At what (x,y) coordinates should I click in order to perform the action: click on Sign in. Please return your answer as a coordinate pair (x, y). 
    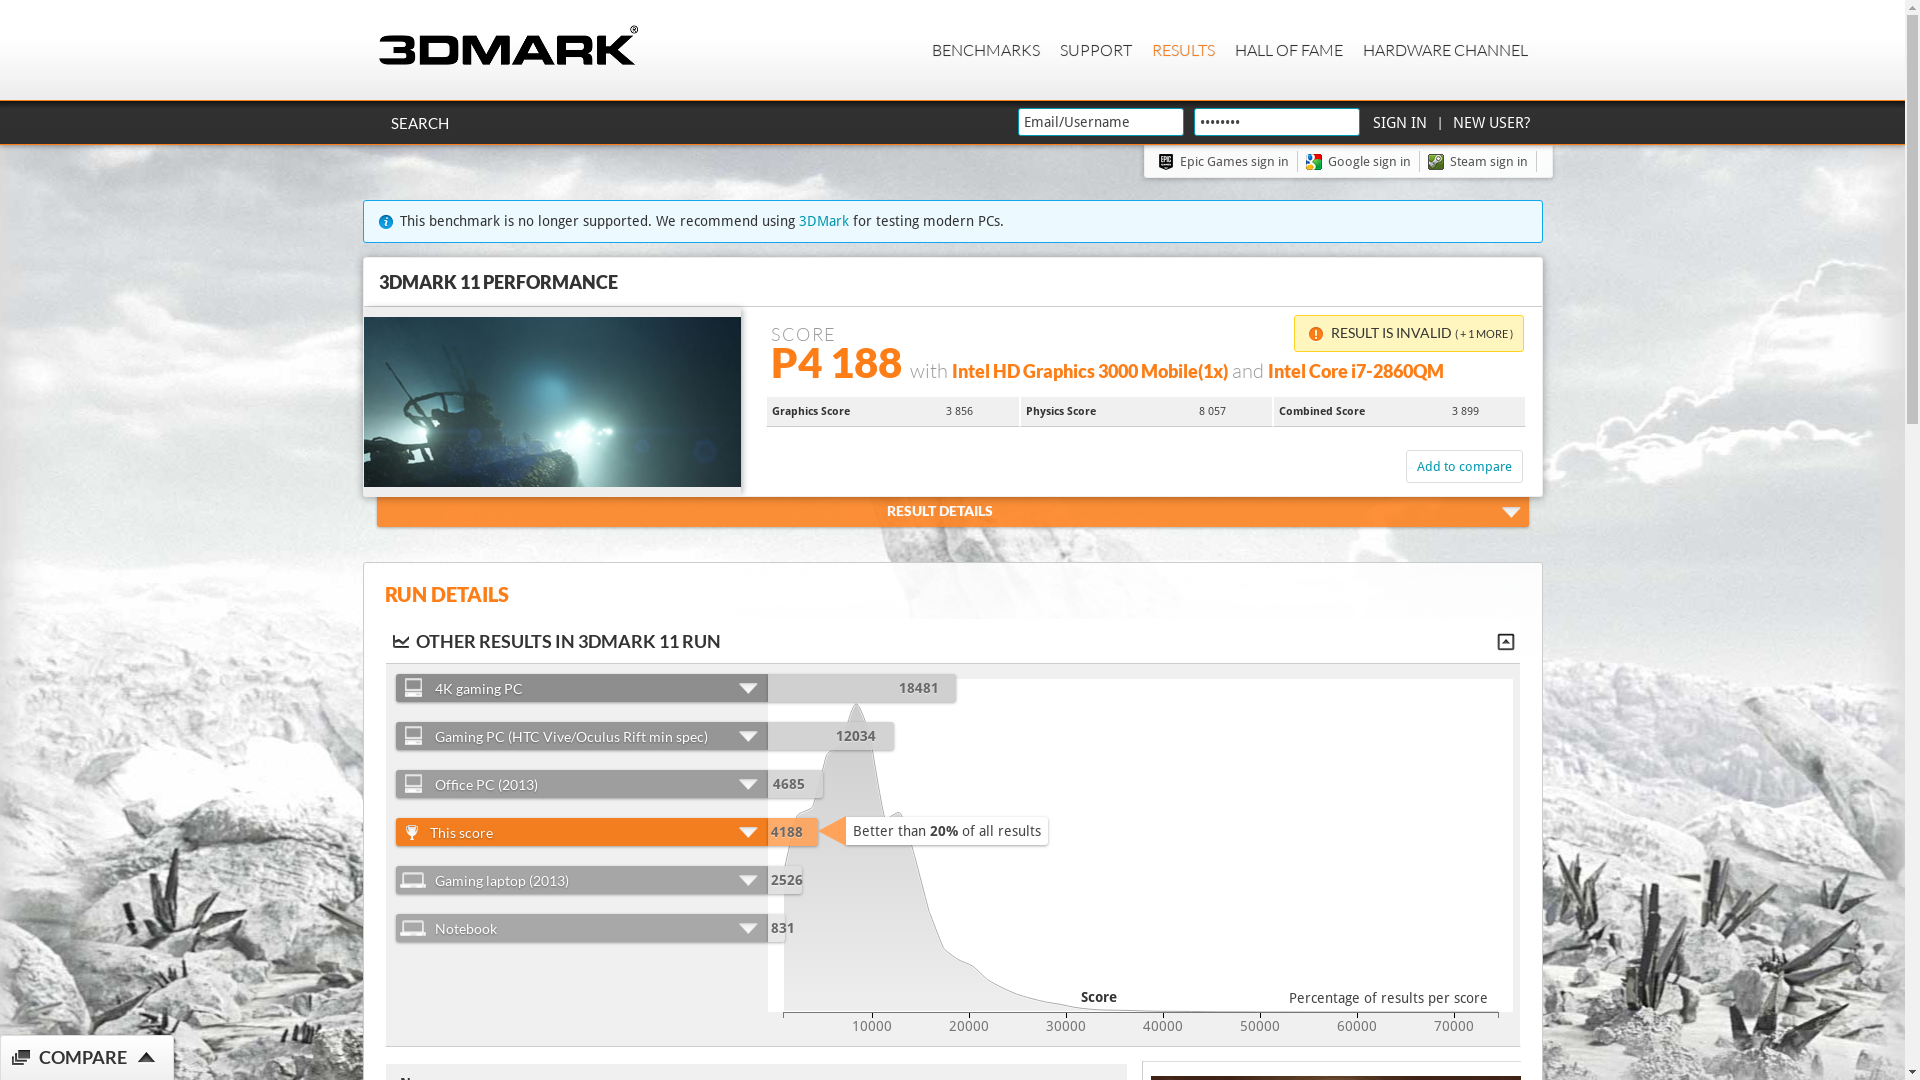
    Looking at the image, I should click on (1399, 122).